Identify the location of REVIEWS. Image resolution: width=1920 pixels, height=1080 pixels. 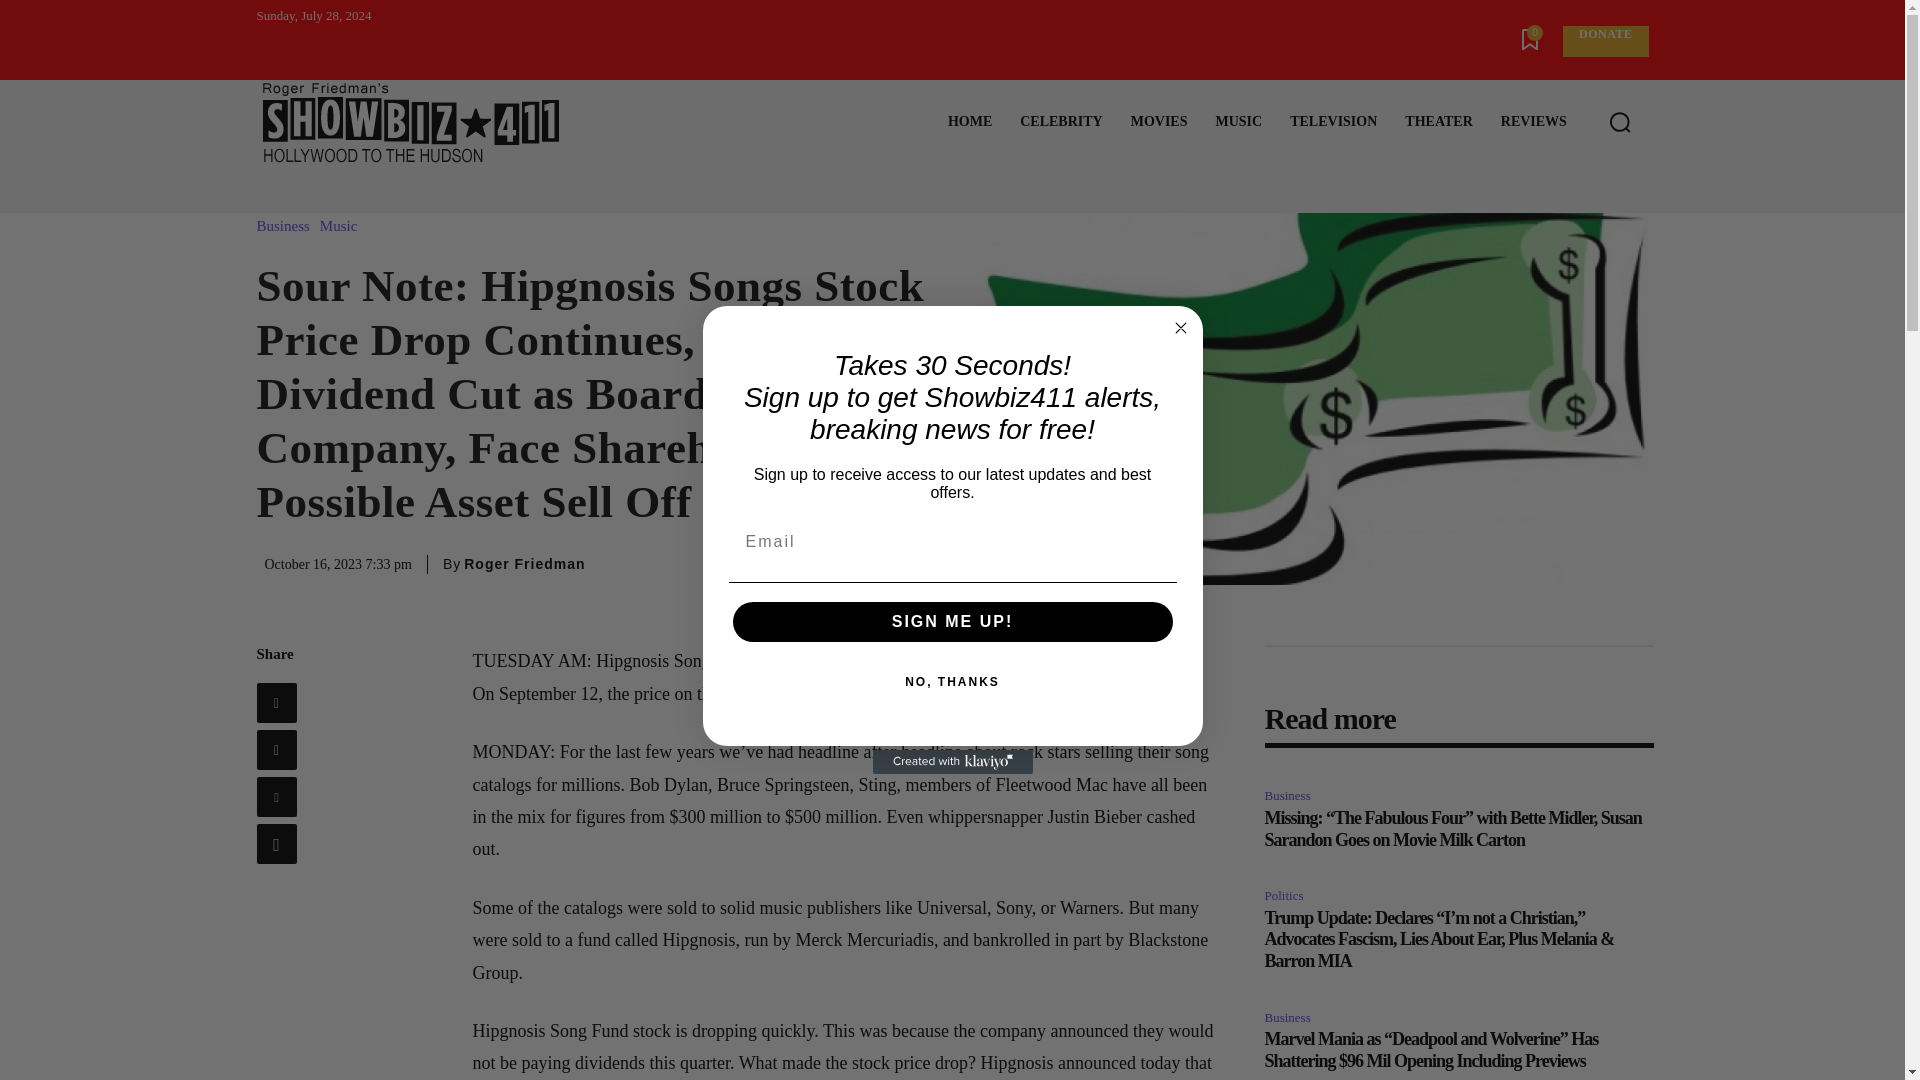
(1533, 122).